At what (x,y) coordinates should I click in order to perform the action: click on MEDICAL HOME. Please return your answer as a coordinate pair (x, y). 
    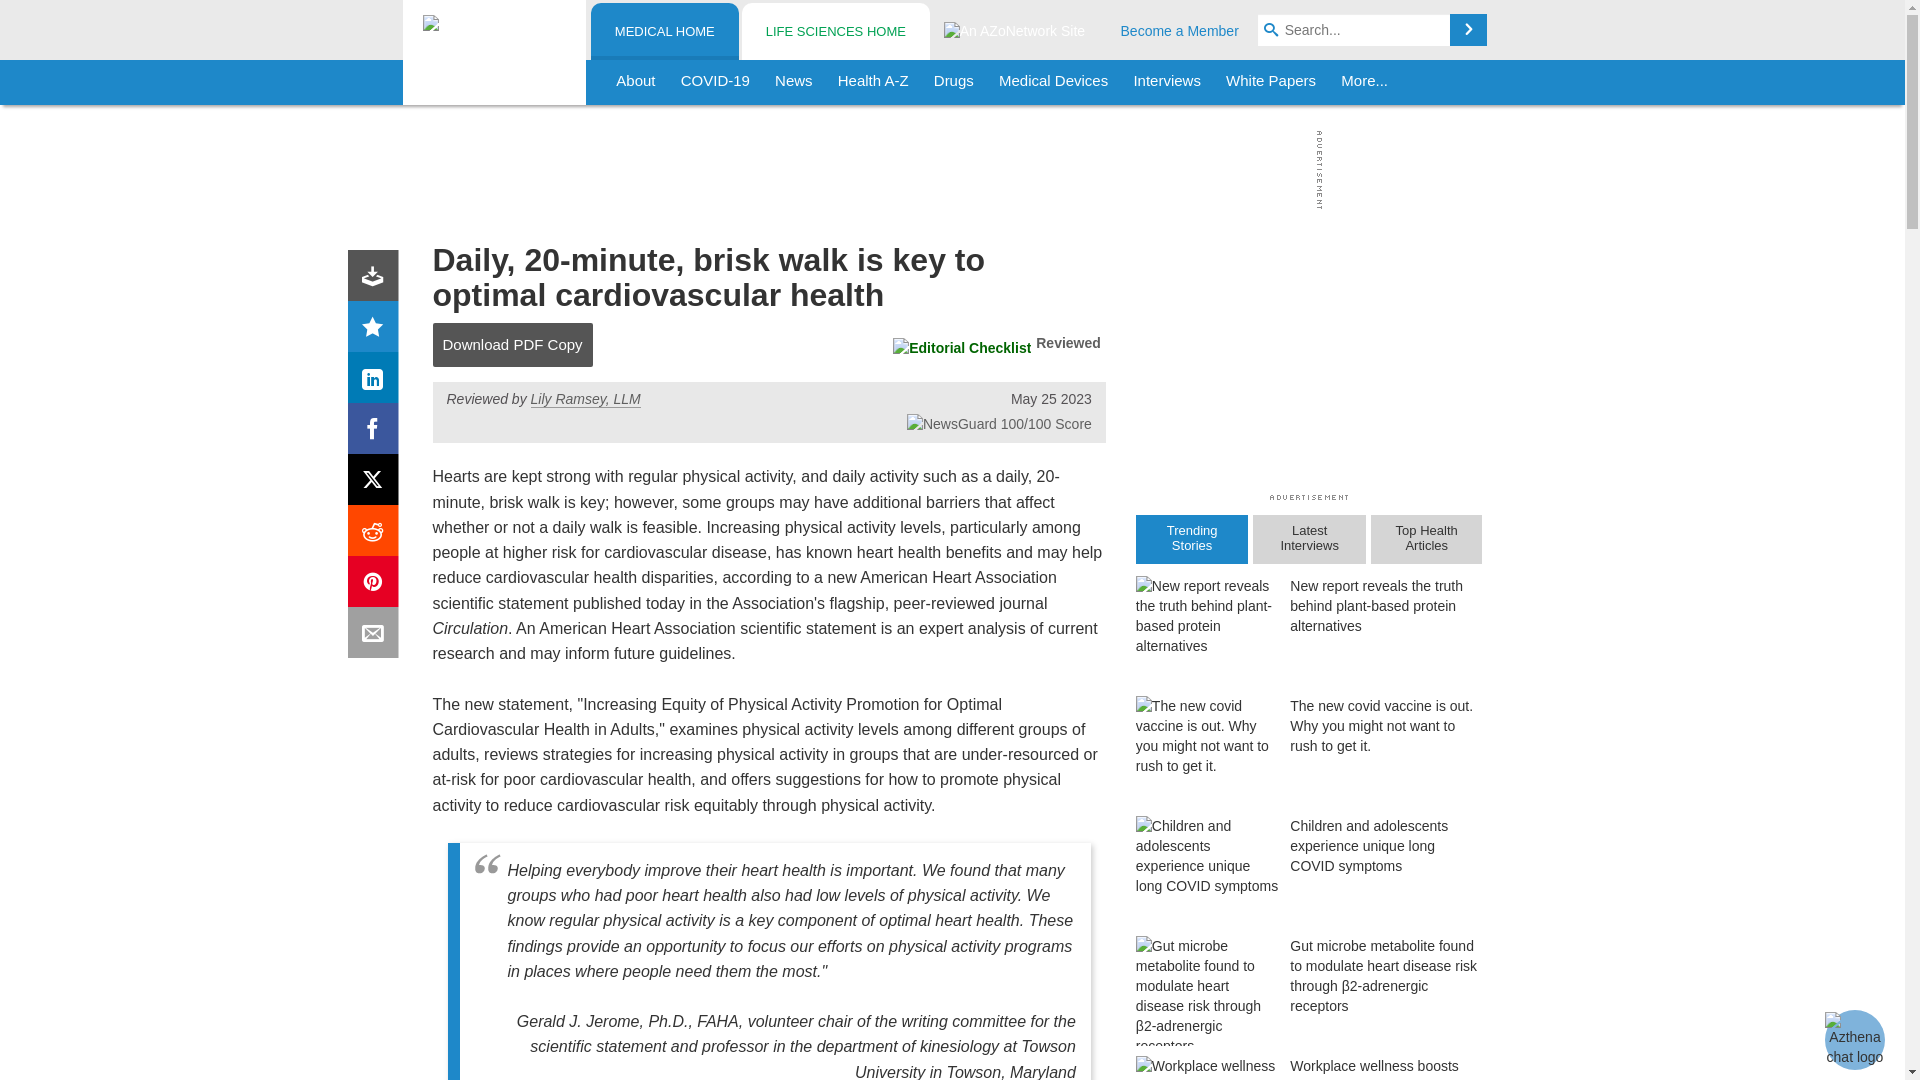
    Looking at the image, I should click on (665, 32).